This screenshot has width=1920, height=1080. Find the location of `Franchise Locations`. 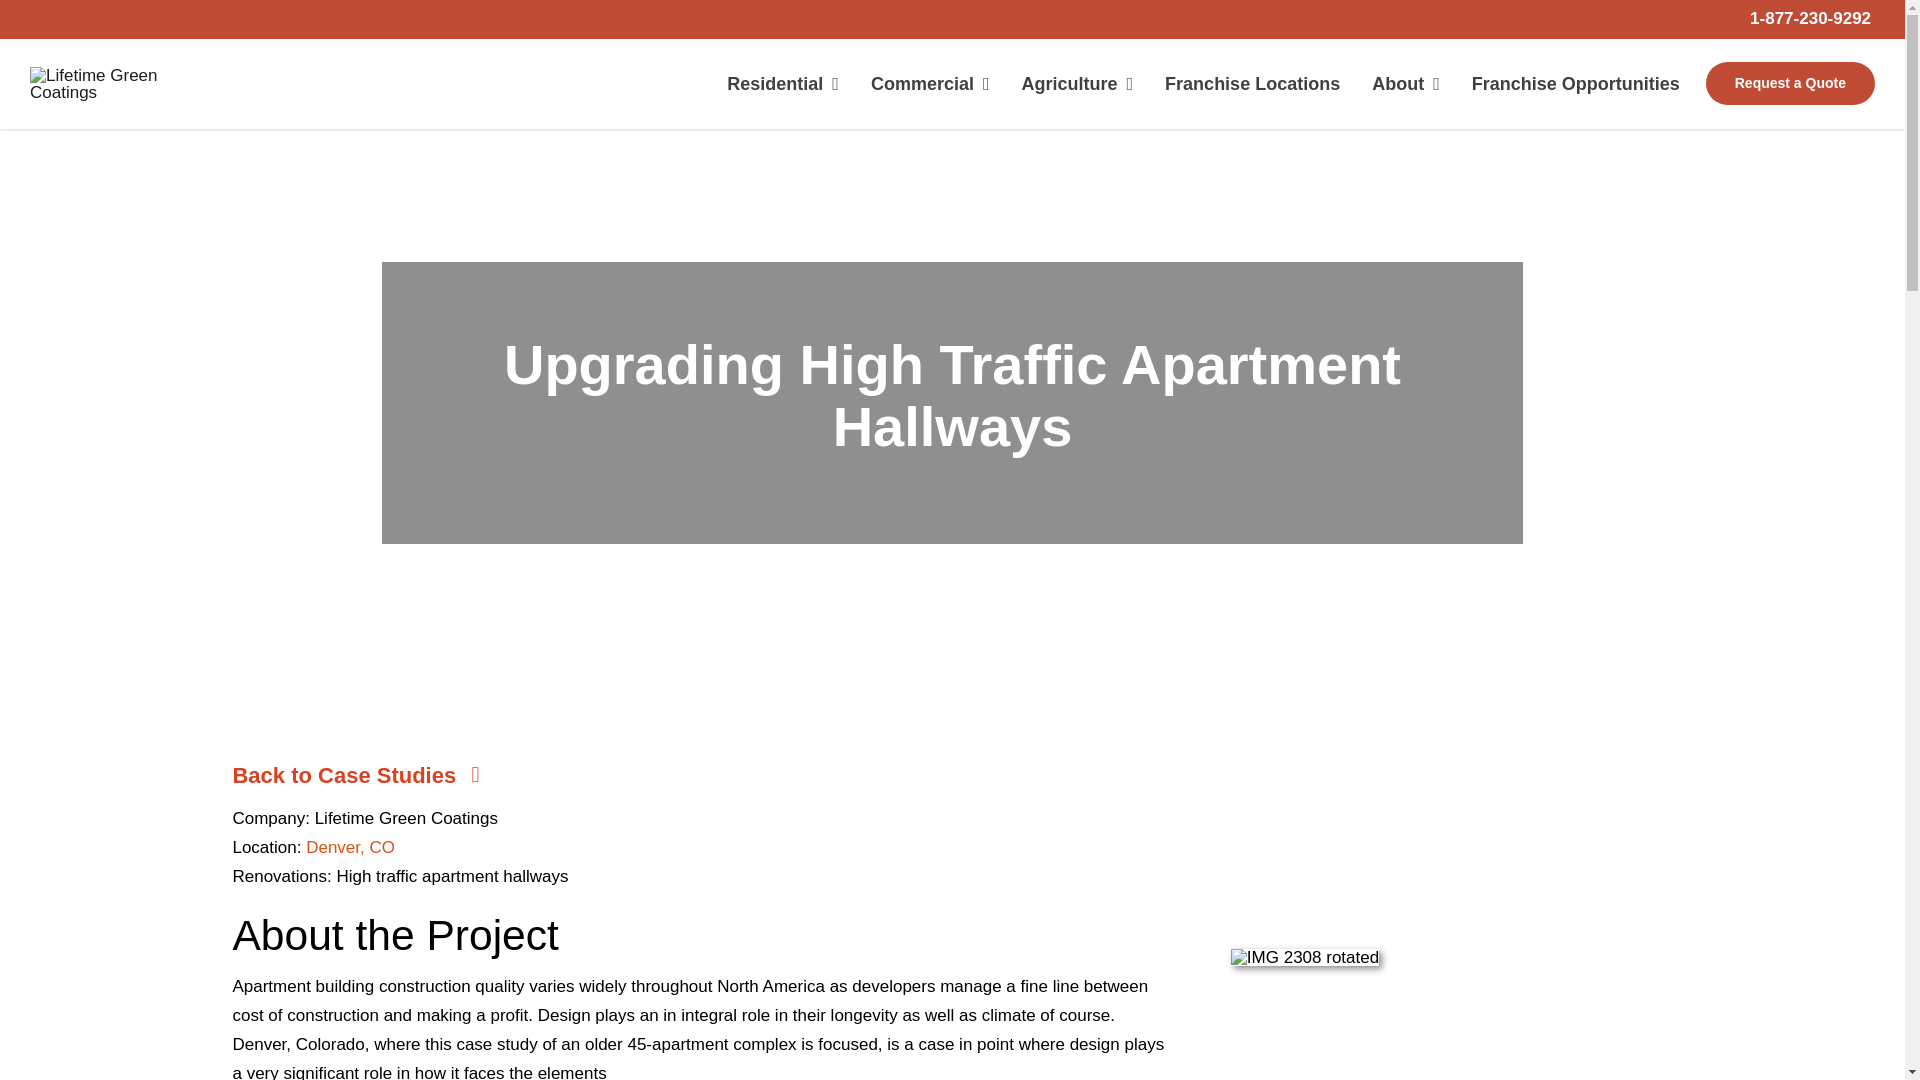

Franchise Locations is located at coordinates (1252, 83).